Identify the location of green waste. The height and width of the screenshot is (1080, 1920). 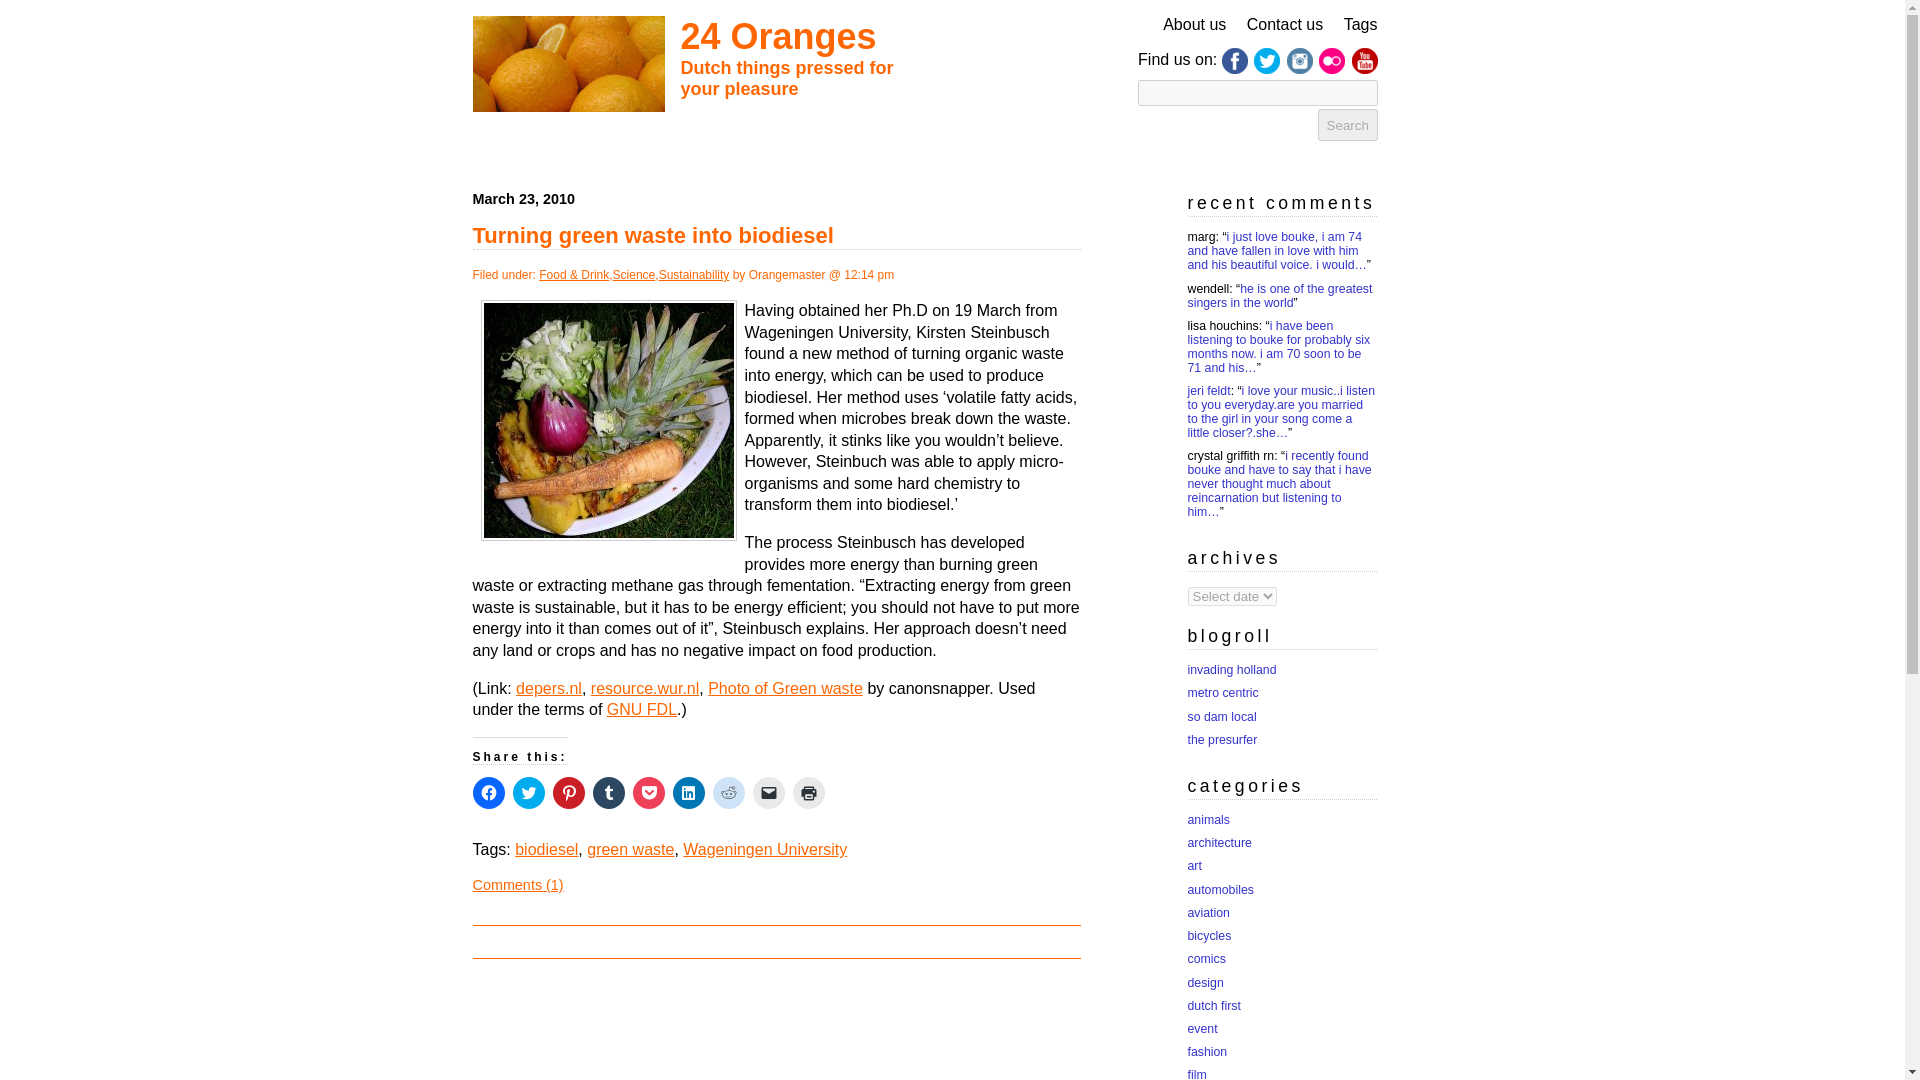
(630, 849).